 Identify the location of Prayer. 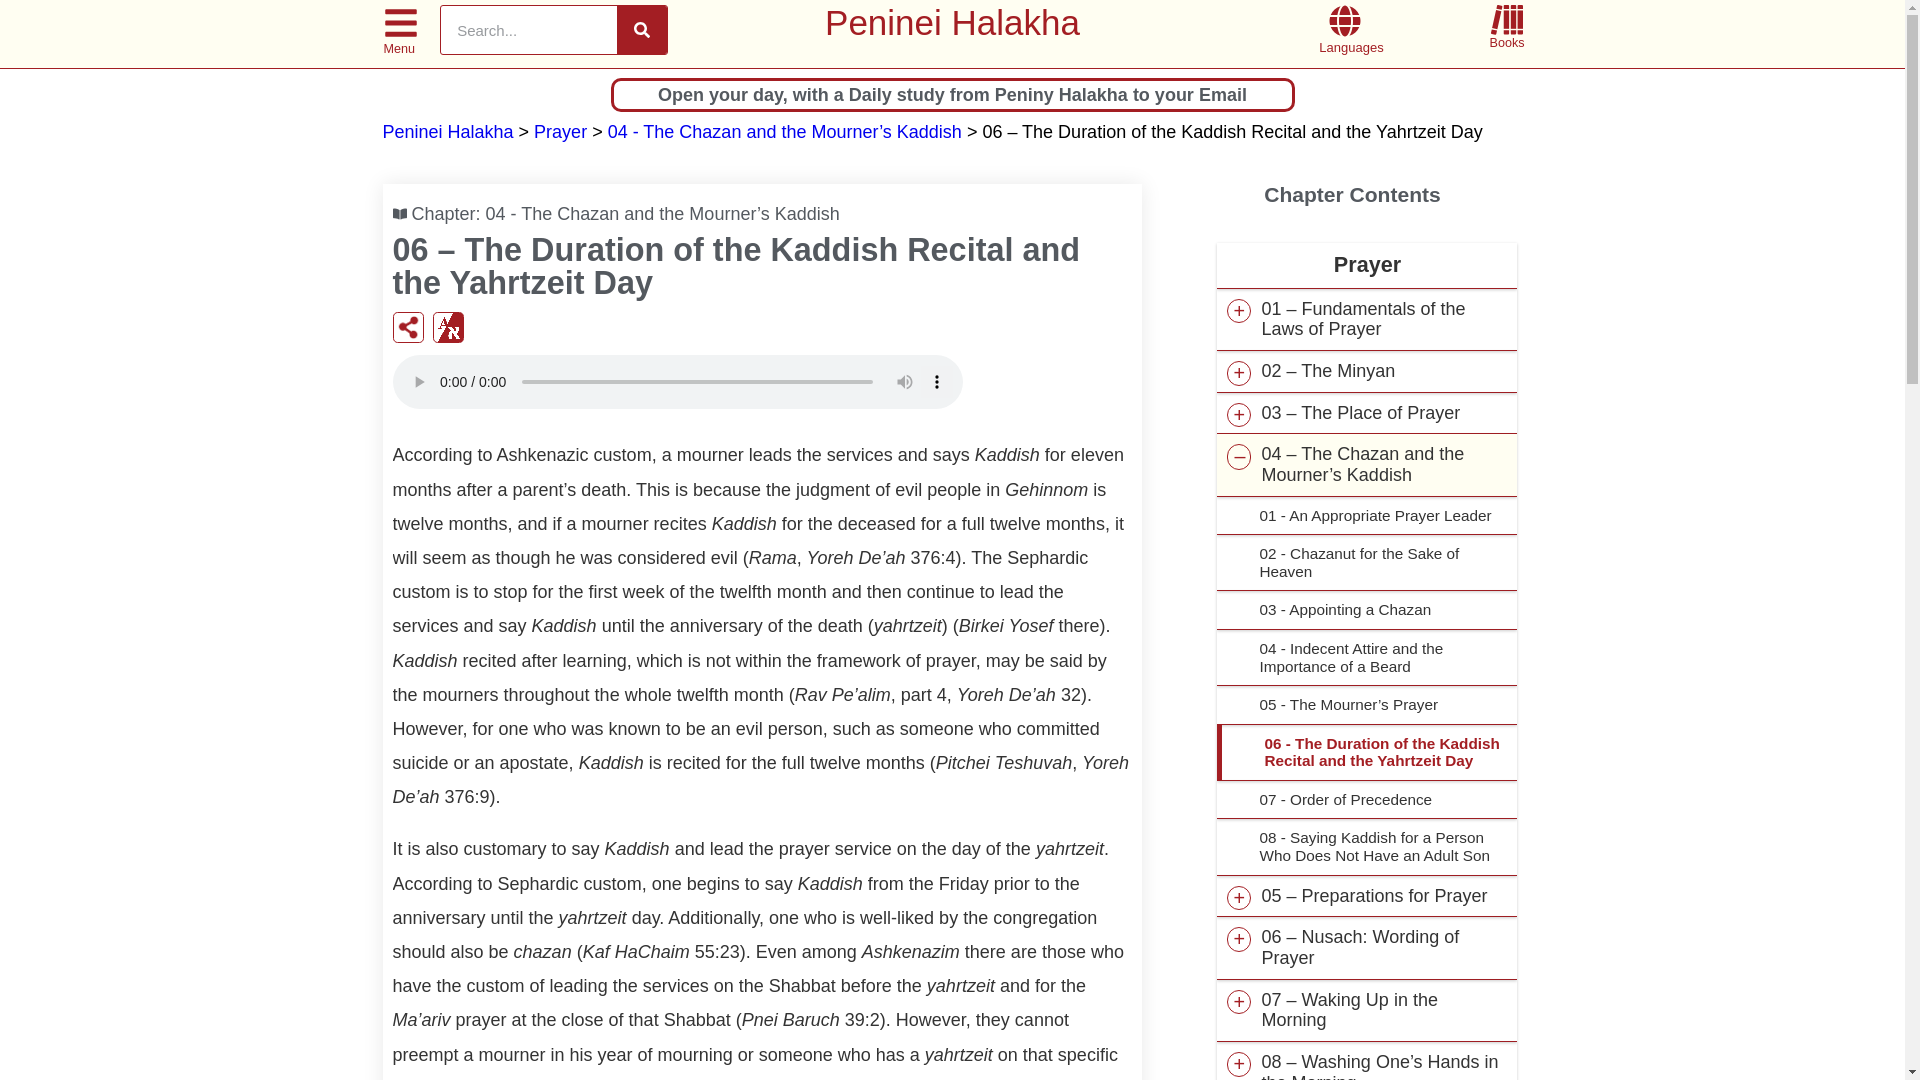
(560, 132).